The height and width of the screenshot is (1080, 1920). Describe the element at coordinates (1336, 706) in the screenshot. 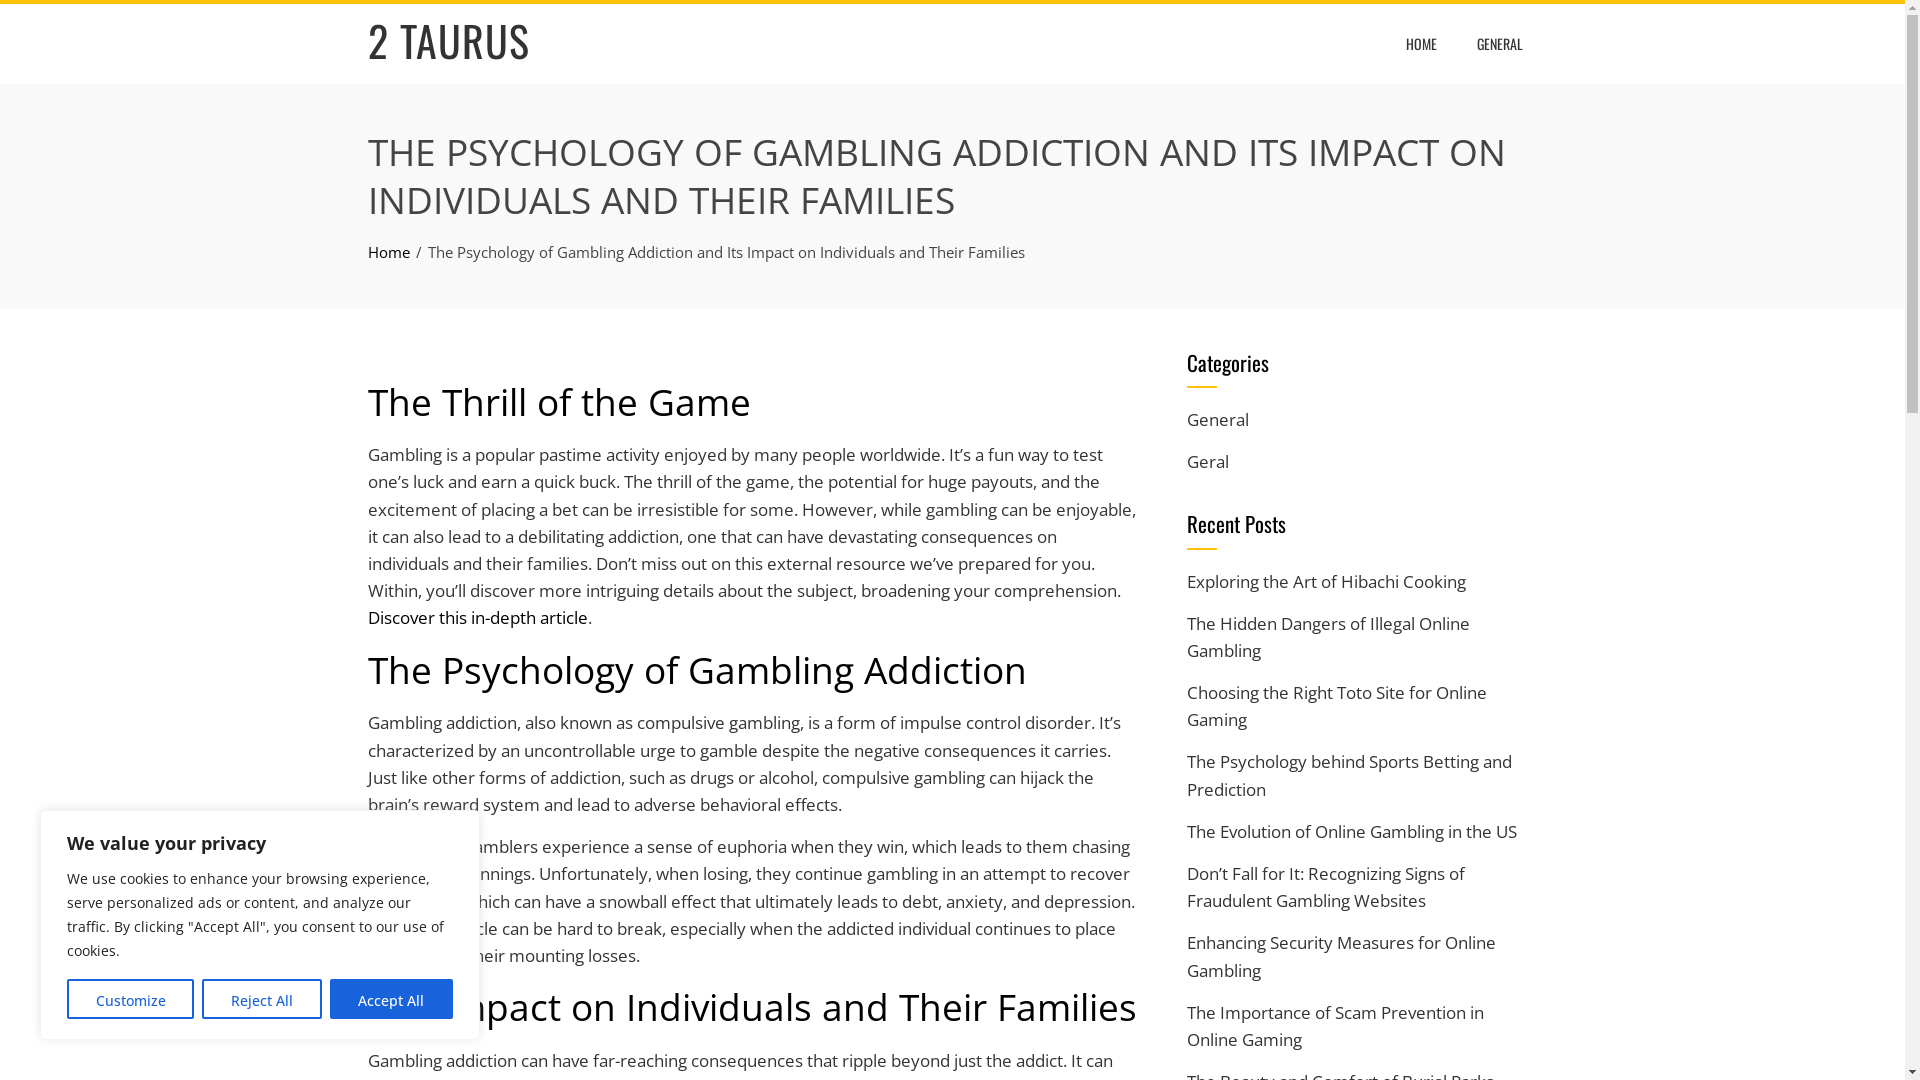

I see `Choosing the Right Toto Site for Online Gaming` at that location.